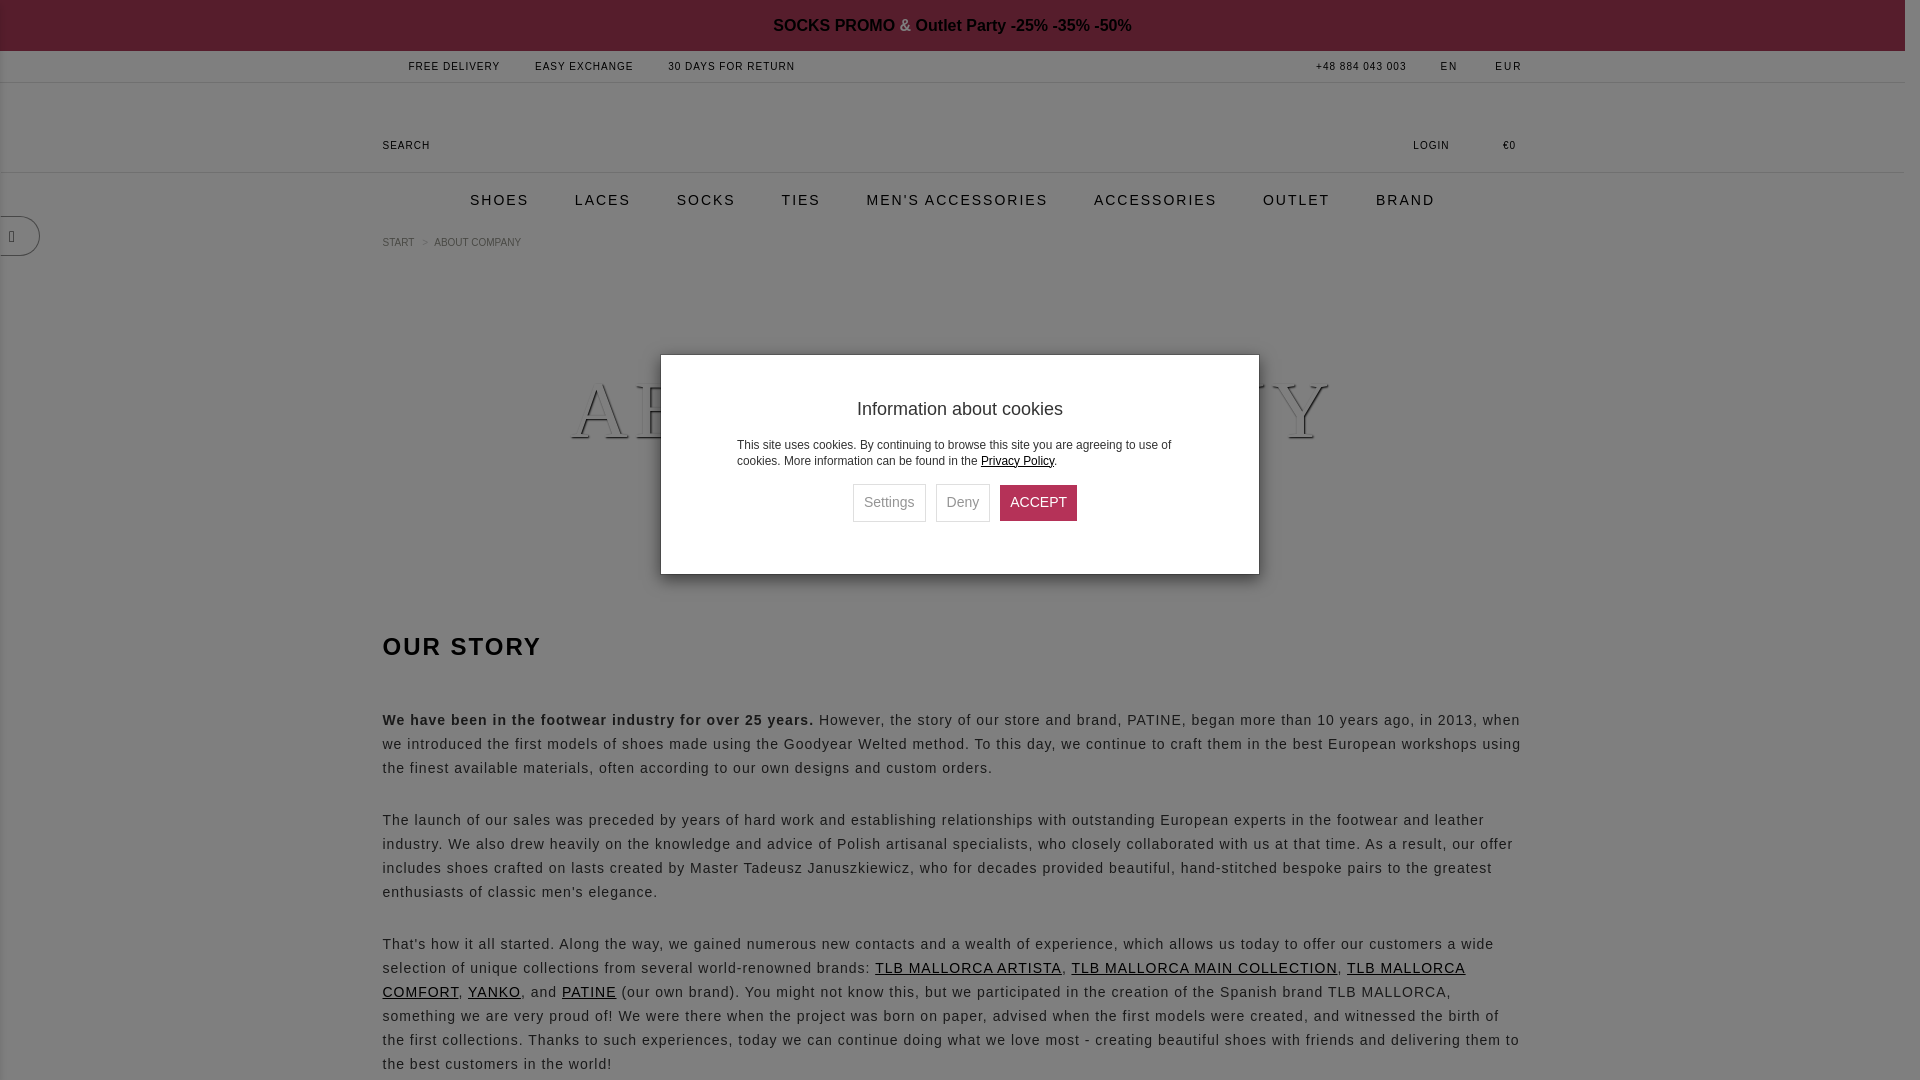 The width and height of the screenshot is (1920, 1080). What do you see at coordinates (1438, 66) in the screenshot?
I see `EN` at bounding box center [1438, 66].